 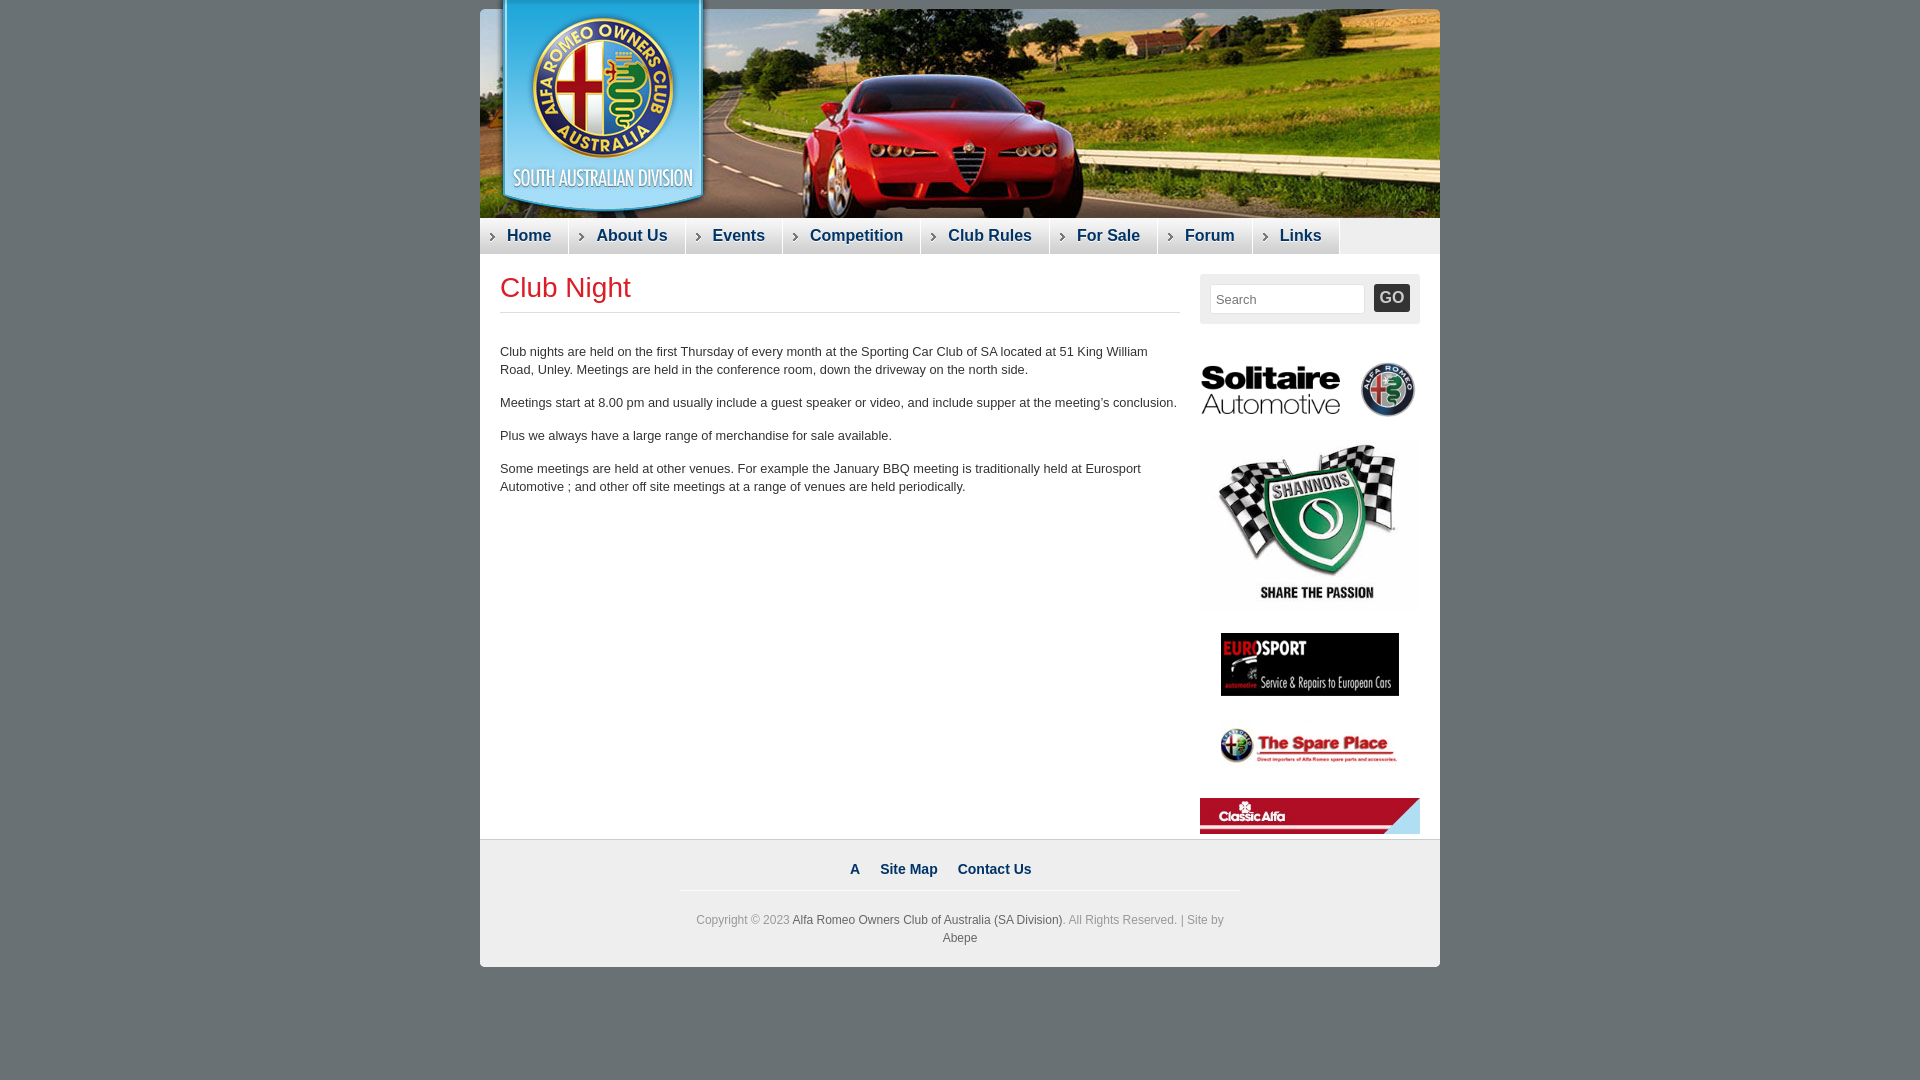 I want to click on Site Map, so click(x=909, y=869).